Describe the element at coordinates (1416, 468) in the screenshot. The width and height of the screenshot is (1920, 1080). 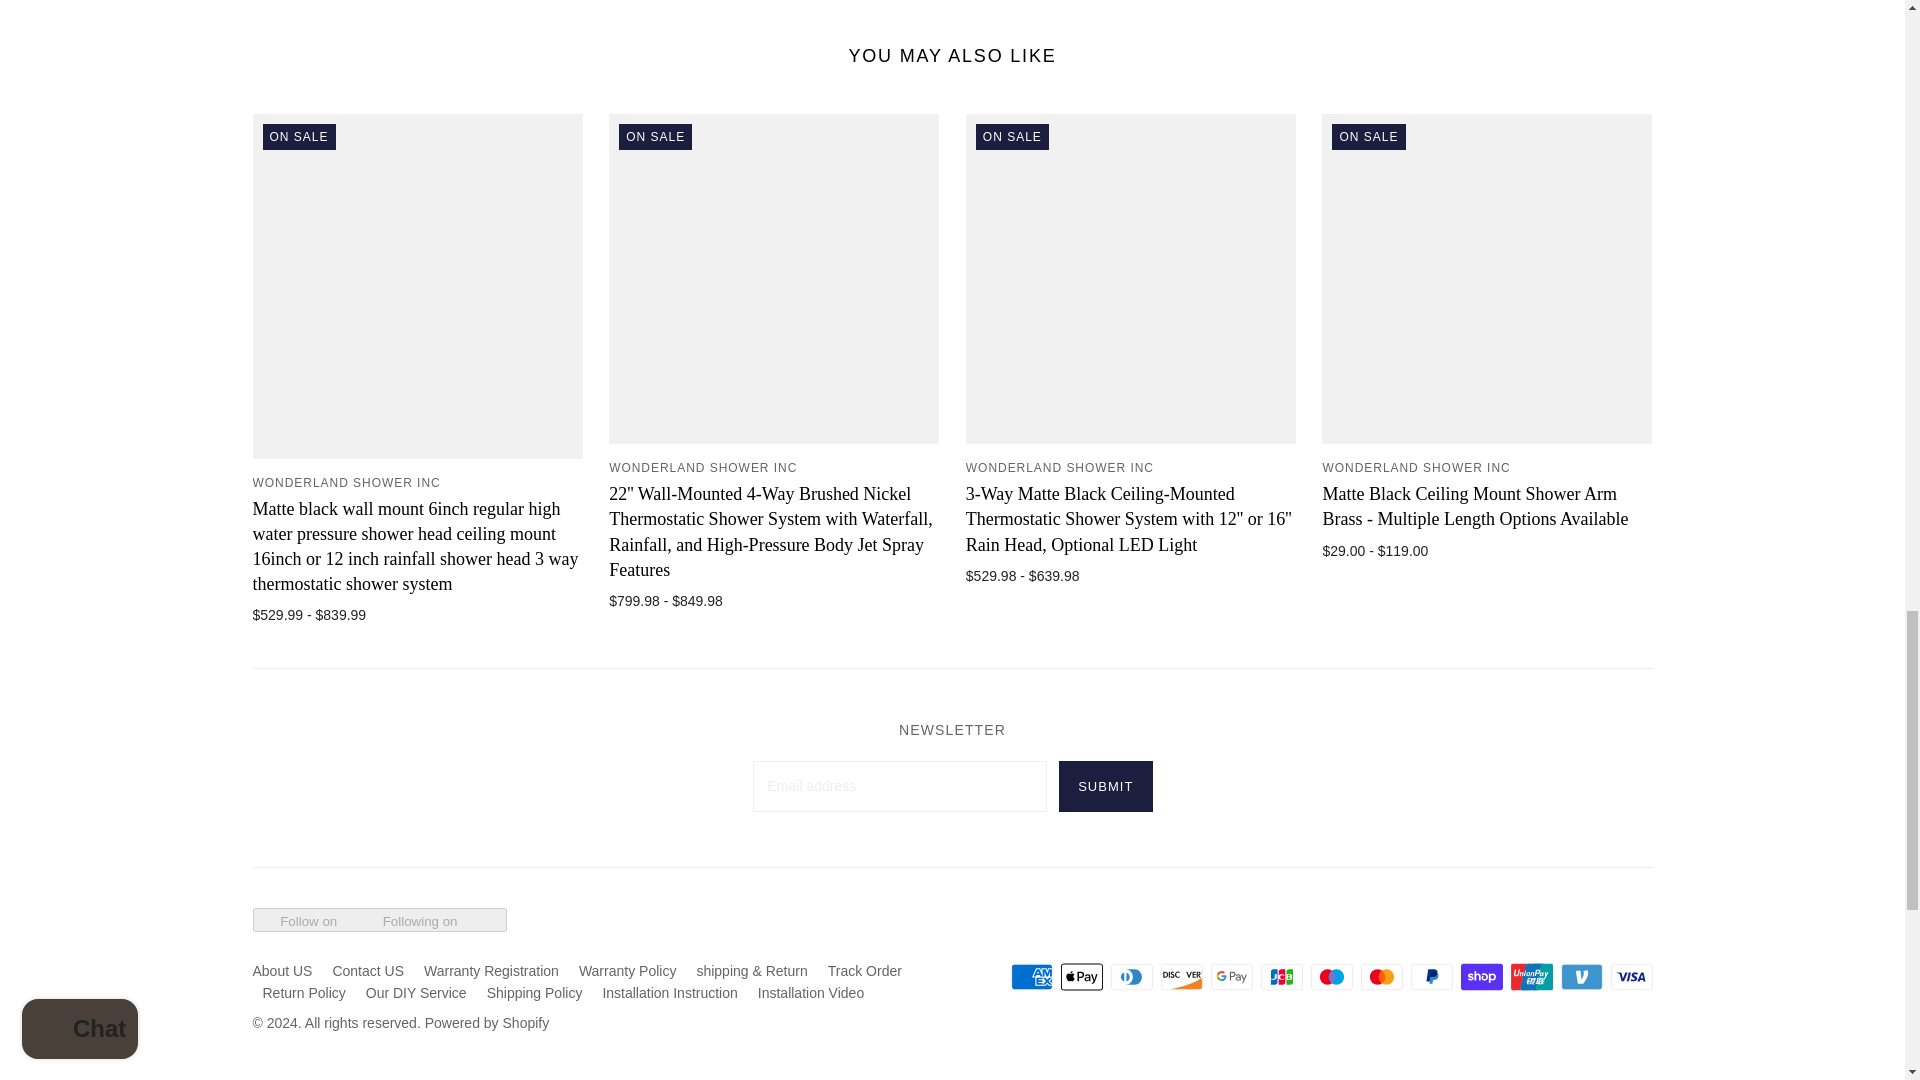
I see `wonderland shower inc` at that location.